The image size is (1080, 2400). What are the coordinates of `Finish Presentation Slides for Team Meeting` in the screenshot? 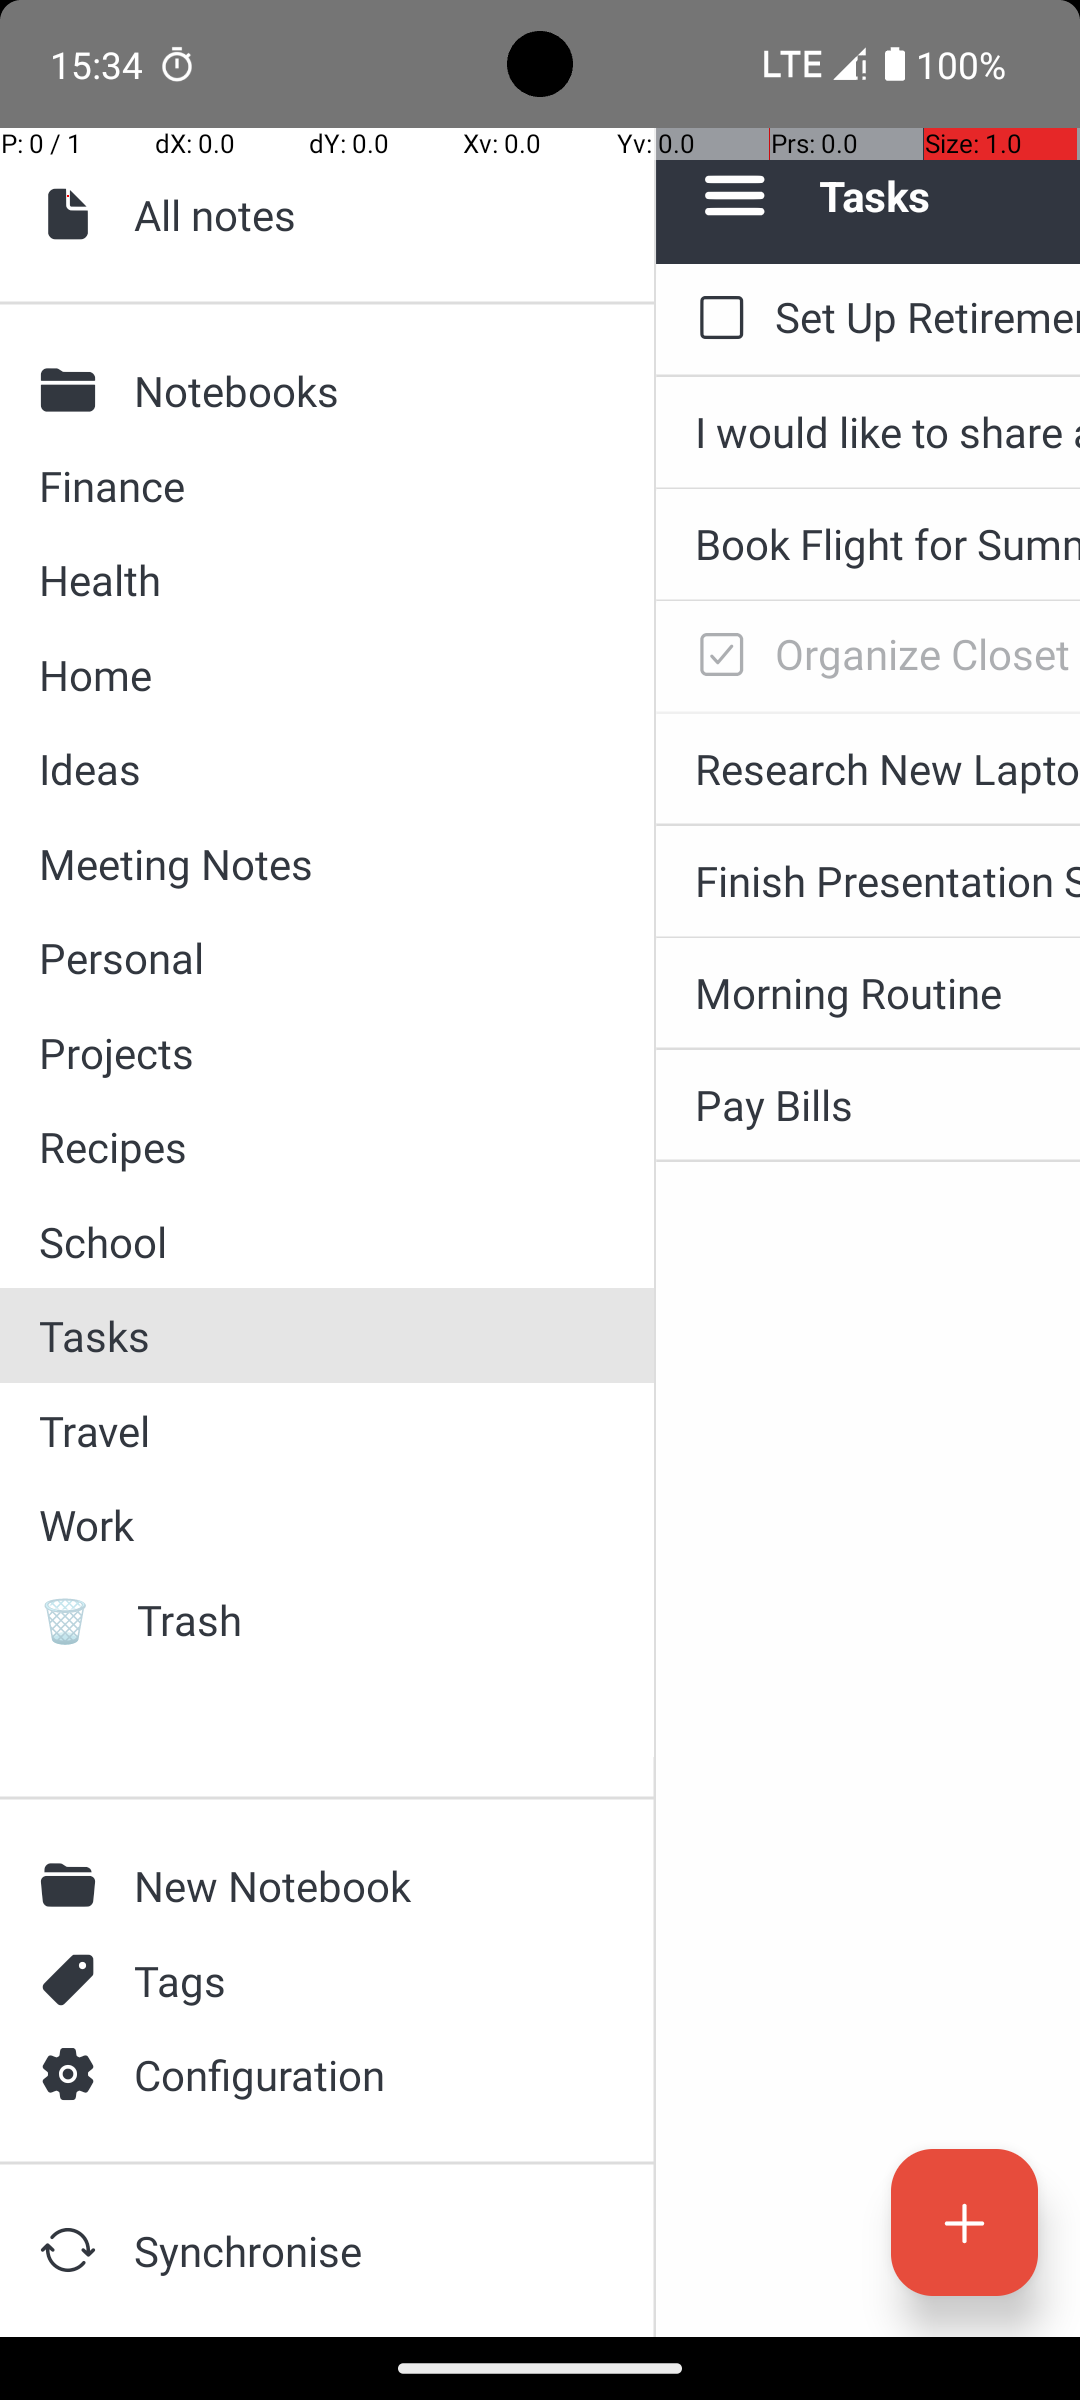 It's located at (888, 880).